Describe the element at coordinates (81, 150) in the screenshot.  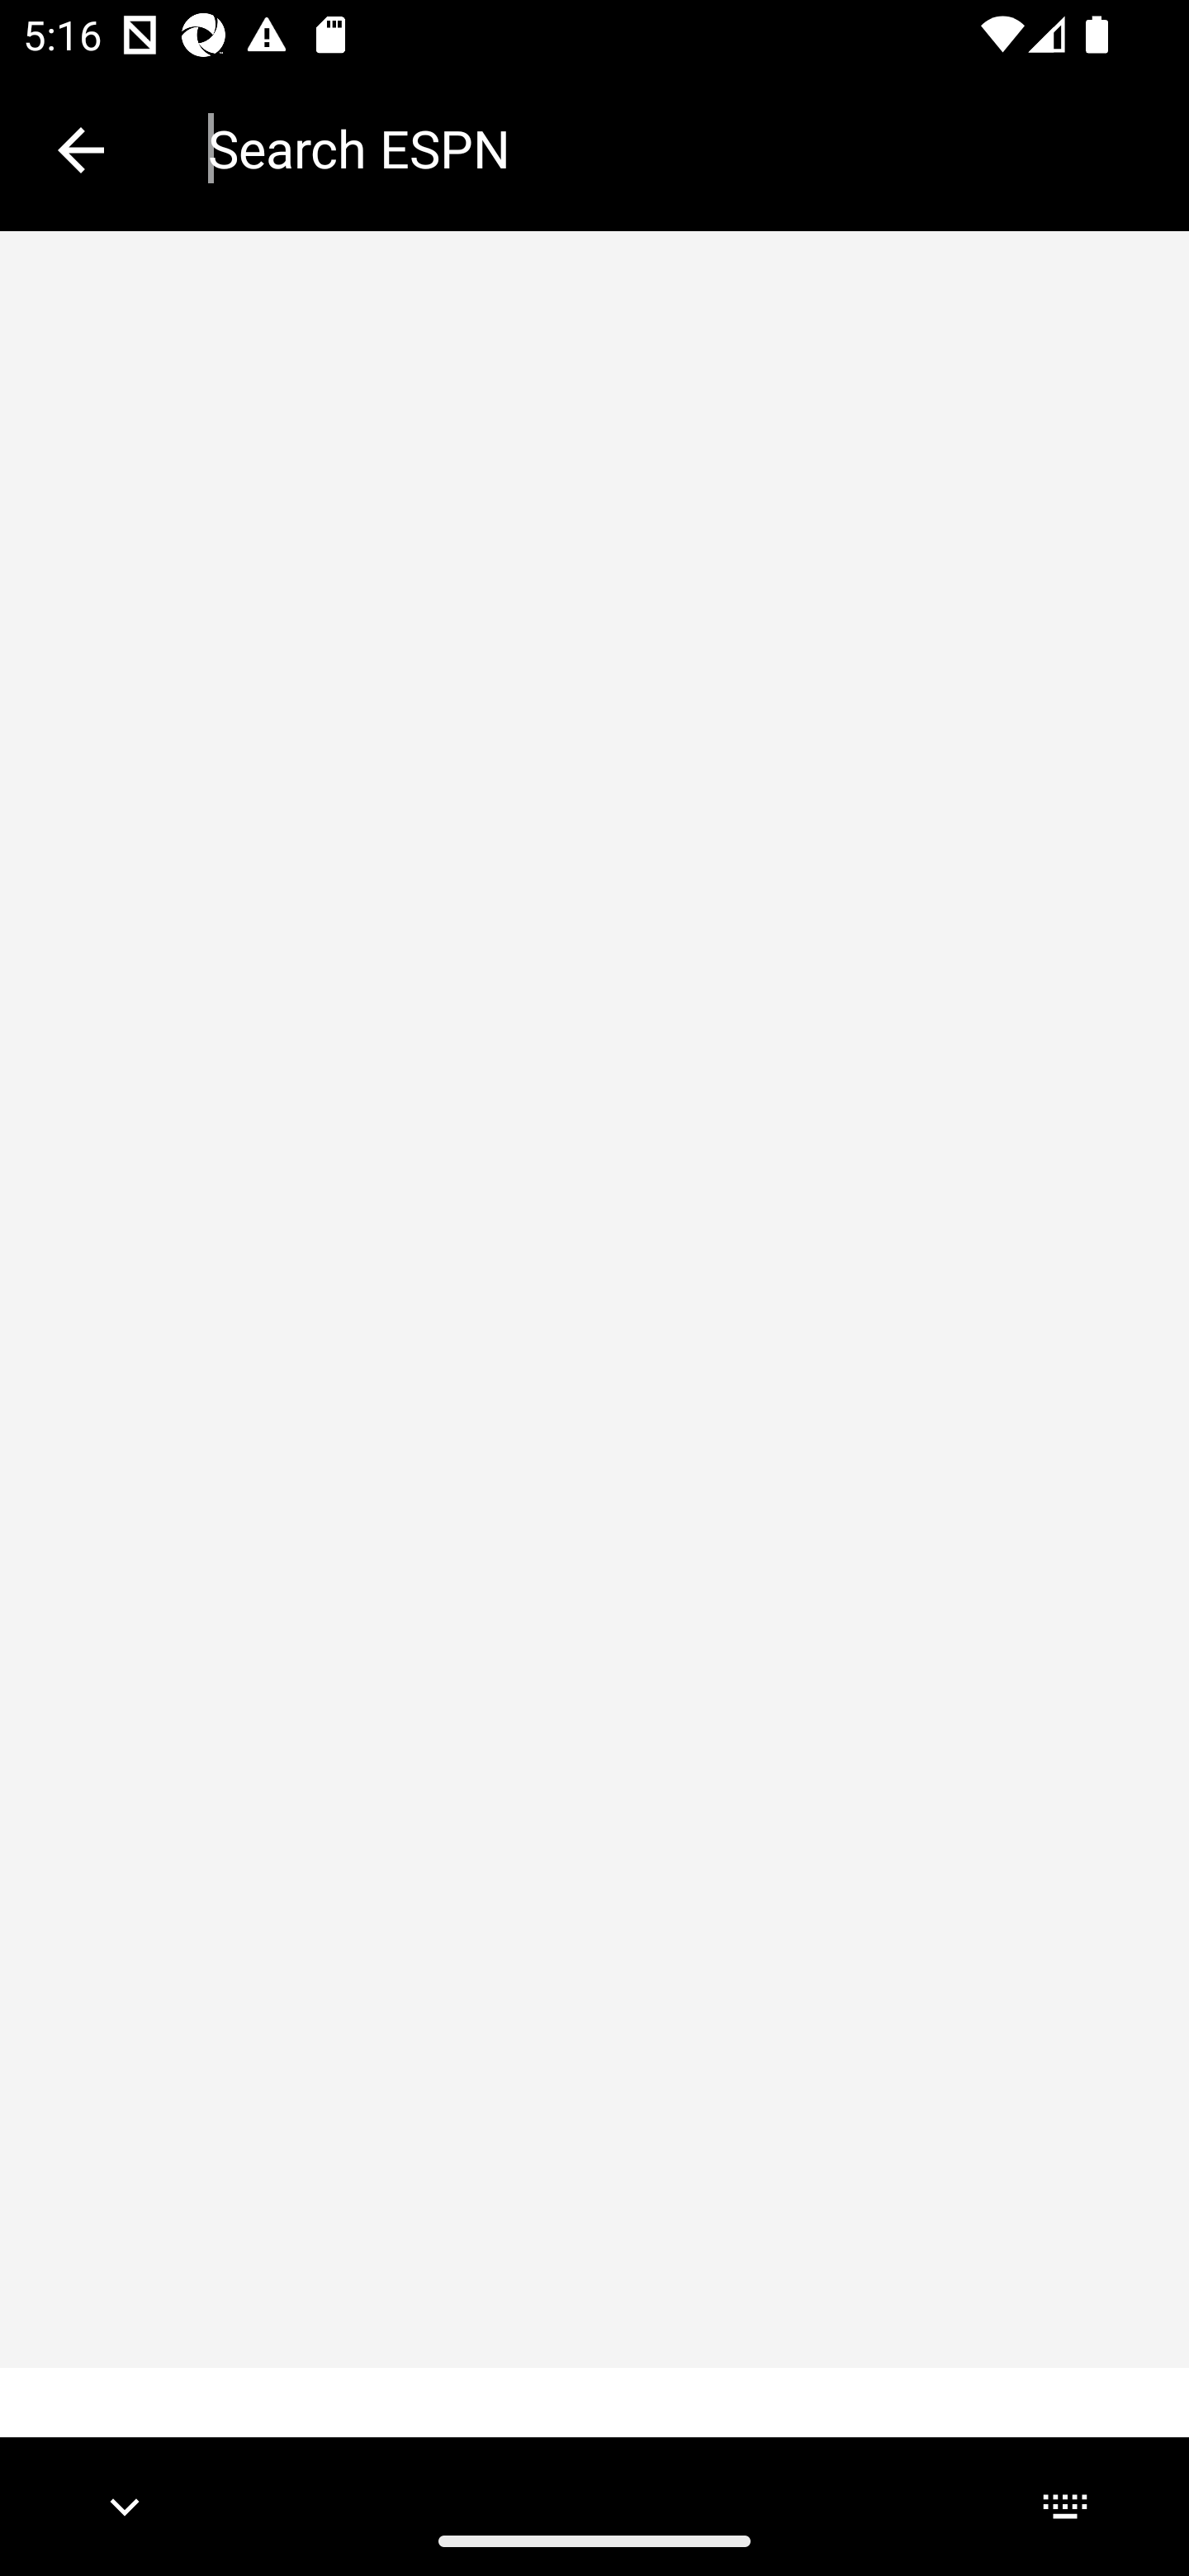
I see `Collapse` at that location.